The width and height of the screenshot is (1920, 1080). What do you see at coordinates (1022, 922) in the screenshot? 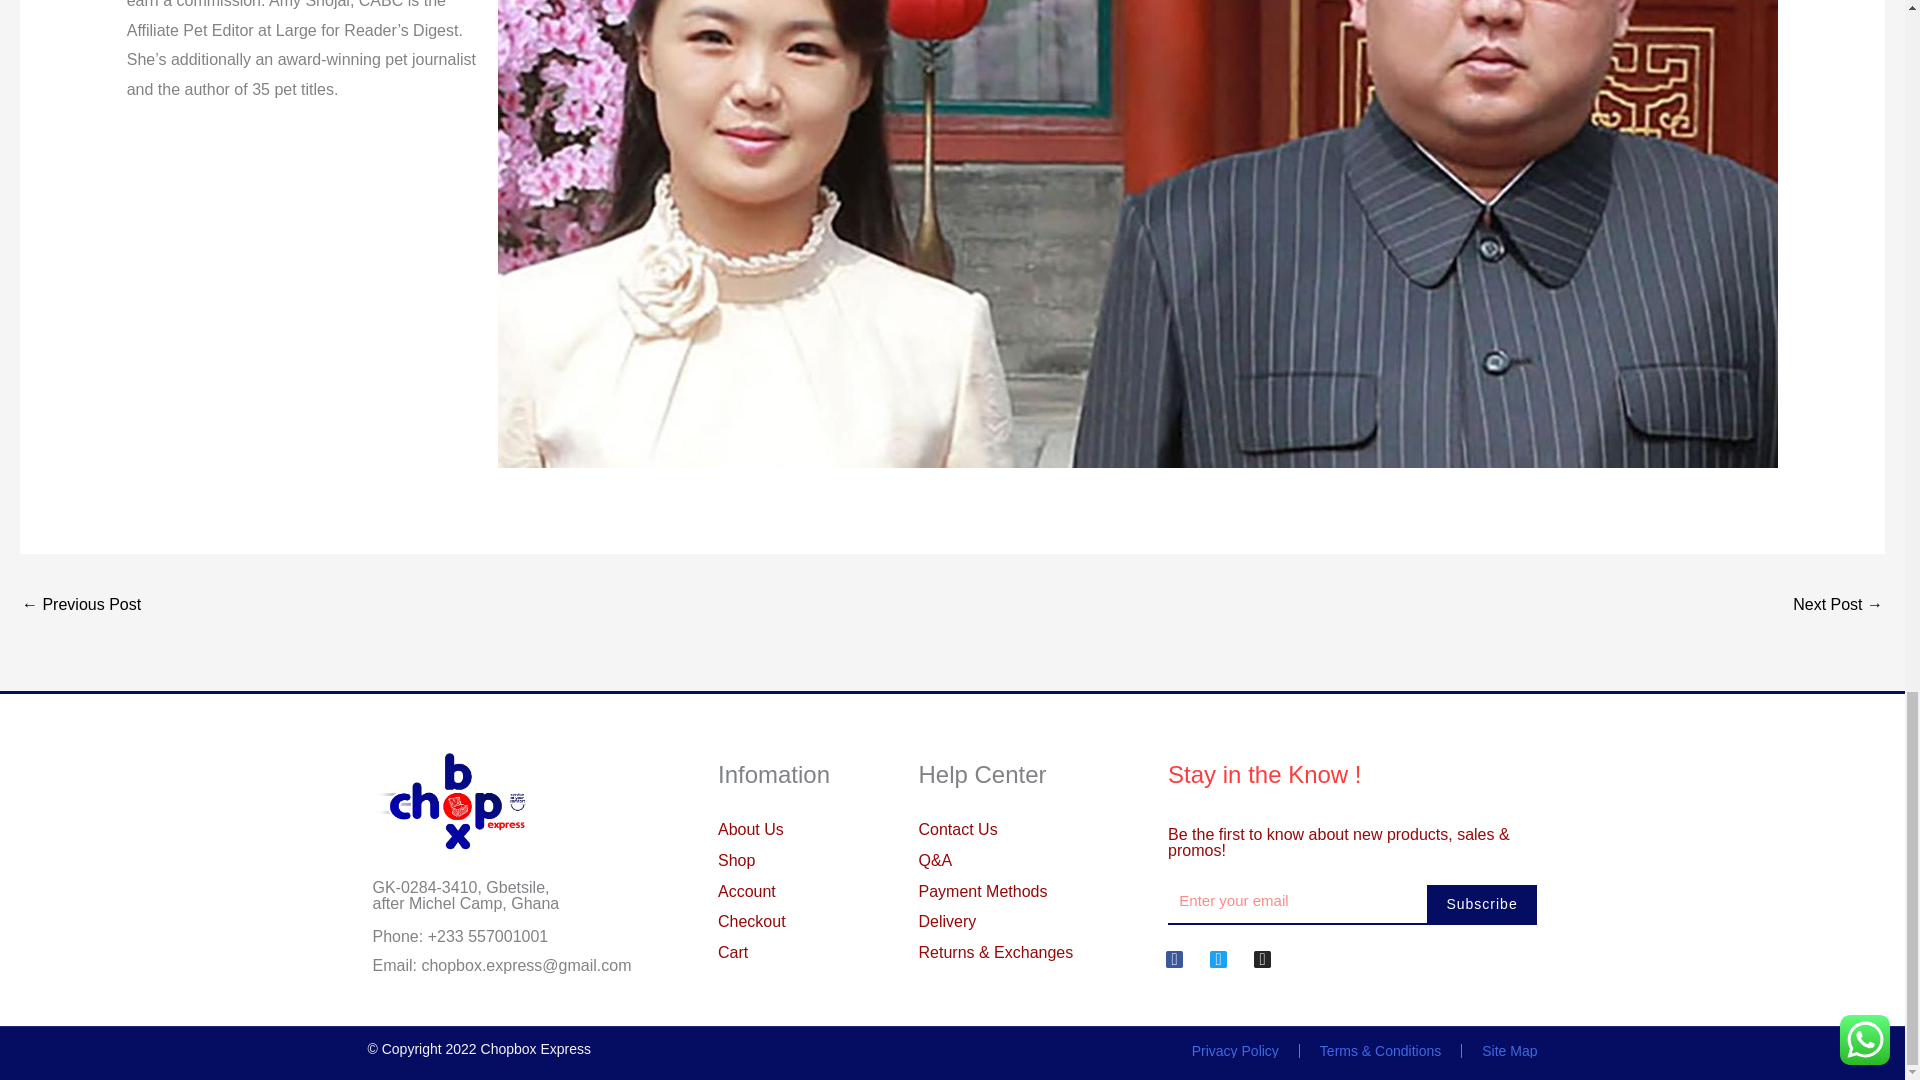
I see `Delivery` at bounding box center [1022, 922].